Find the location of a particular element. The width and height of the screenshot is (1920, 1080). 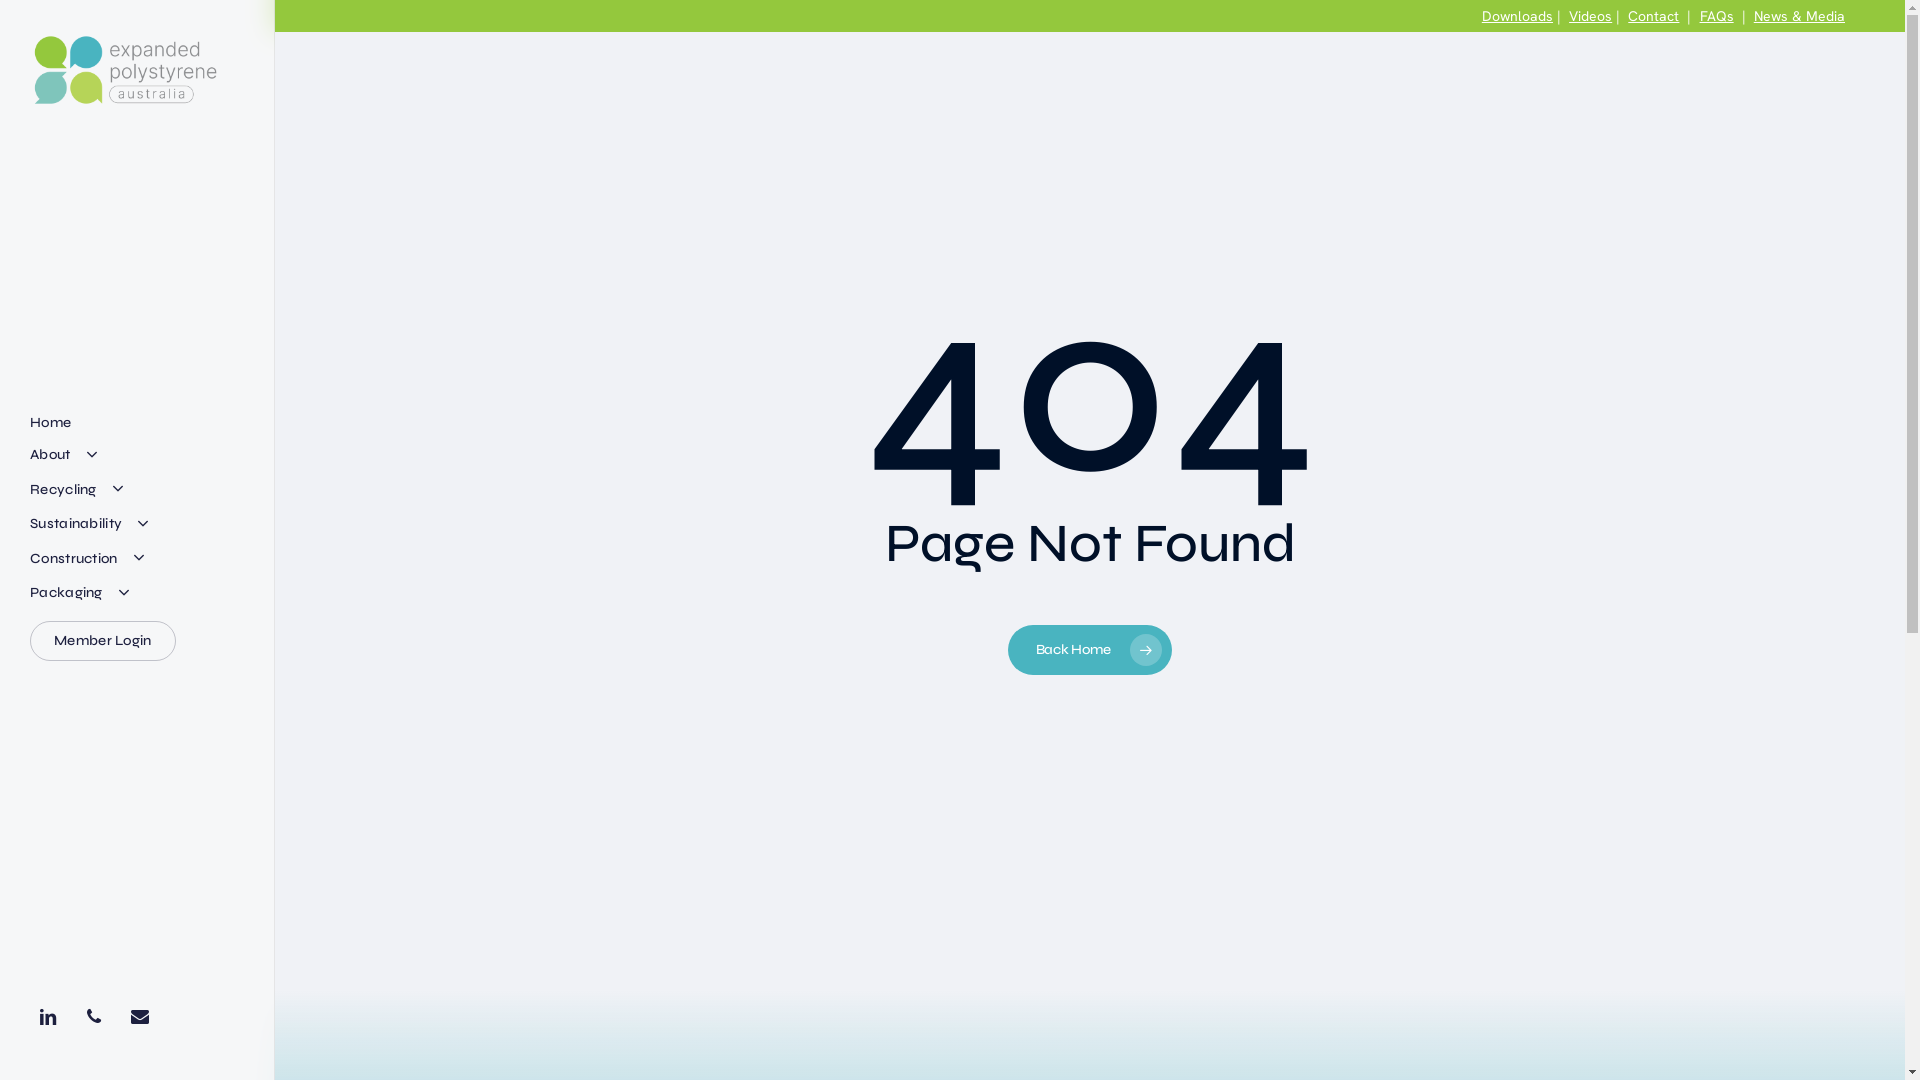

News & Media is located at coordinates (1800, 16).